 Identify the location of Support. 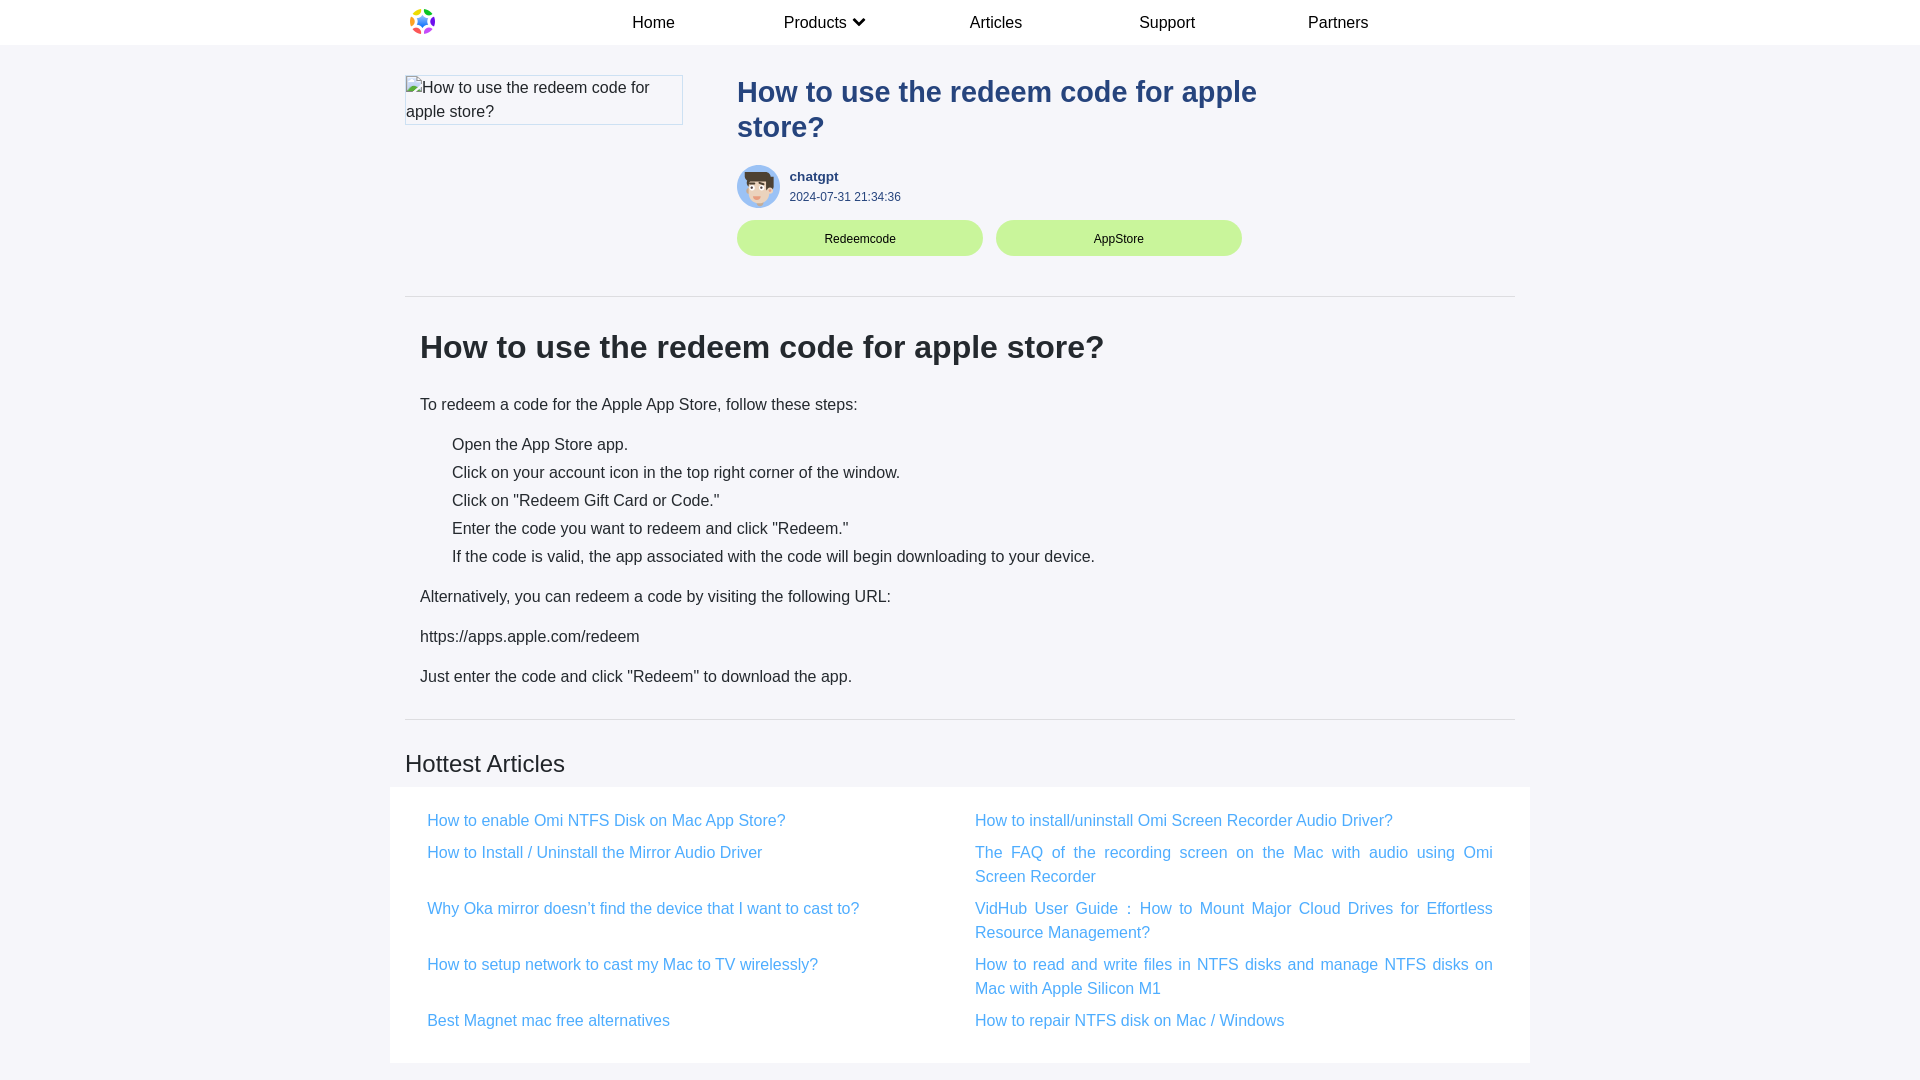
(1168, 22).